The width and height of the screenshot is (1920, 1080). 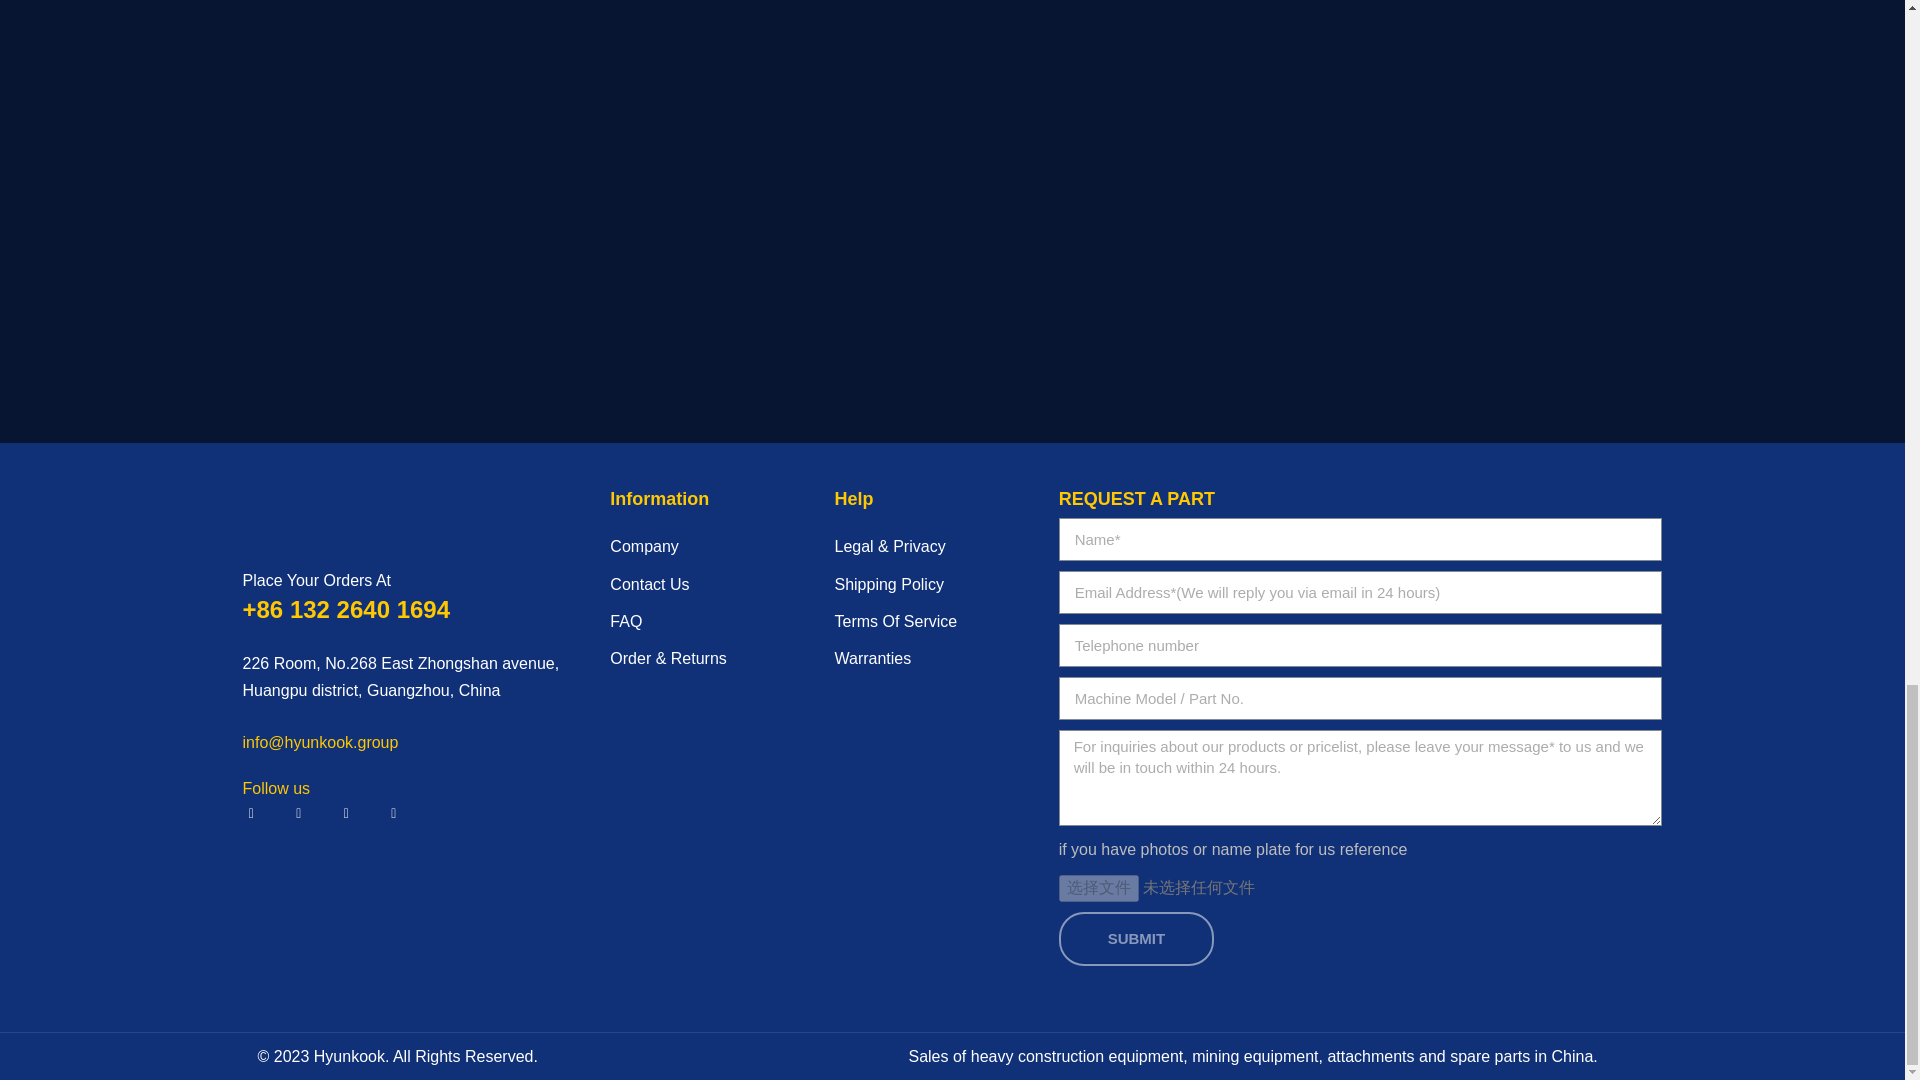 What do you see at coordinates (417, 92) in the screenshot?
I see `Wholesale-Prices` at bounding box center [417, 92].